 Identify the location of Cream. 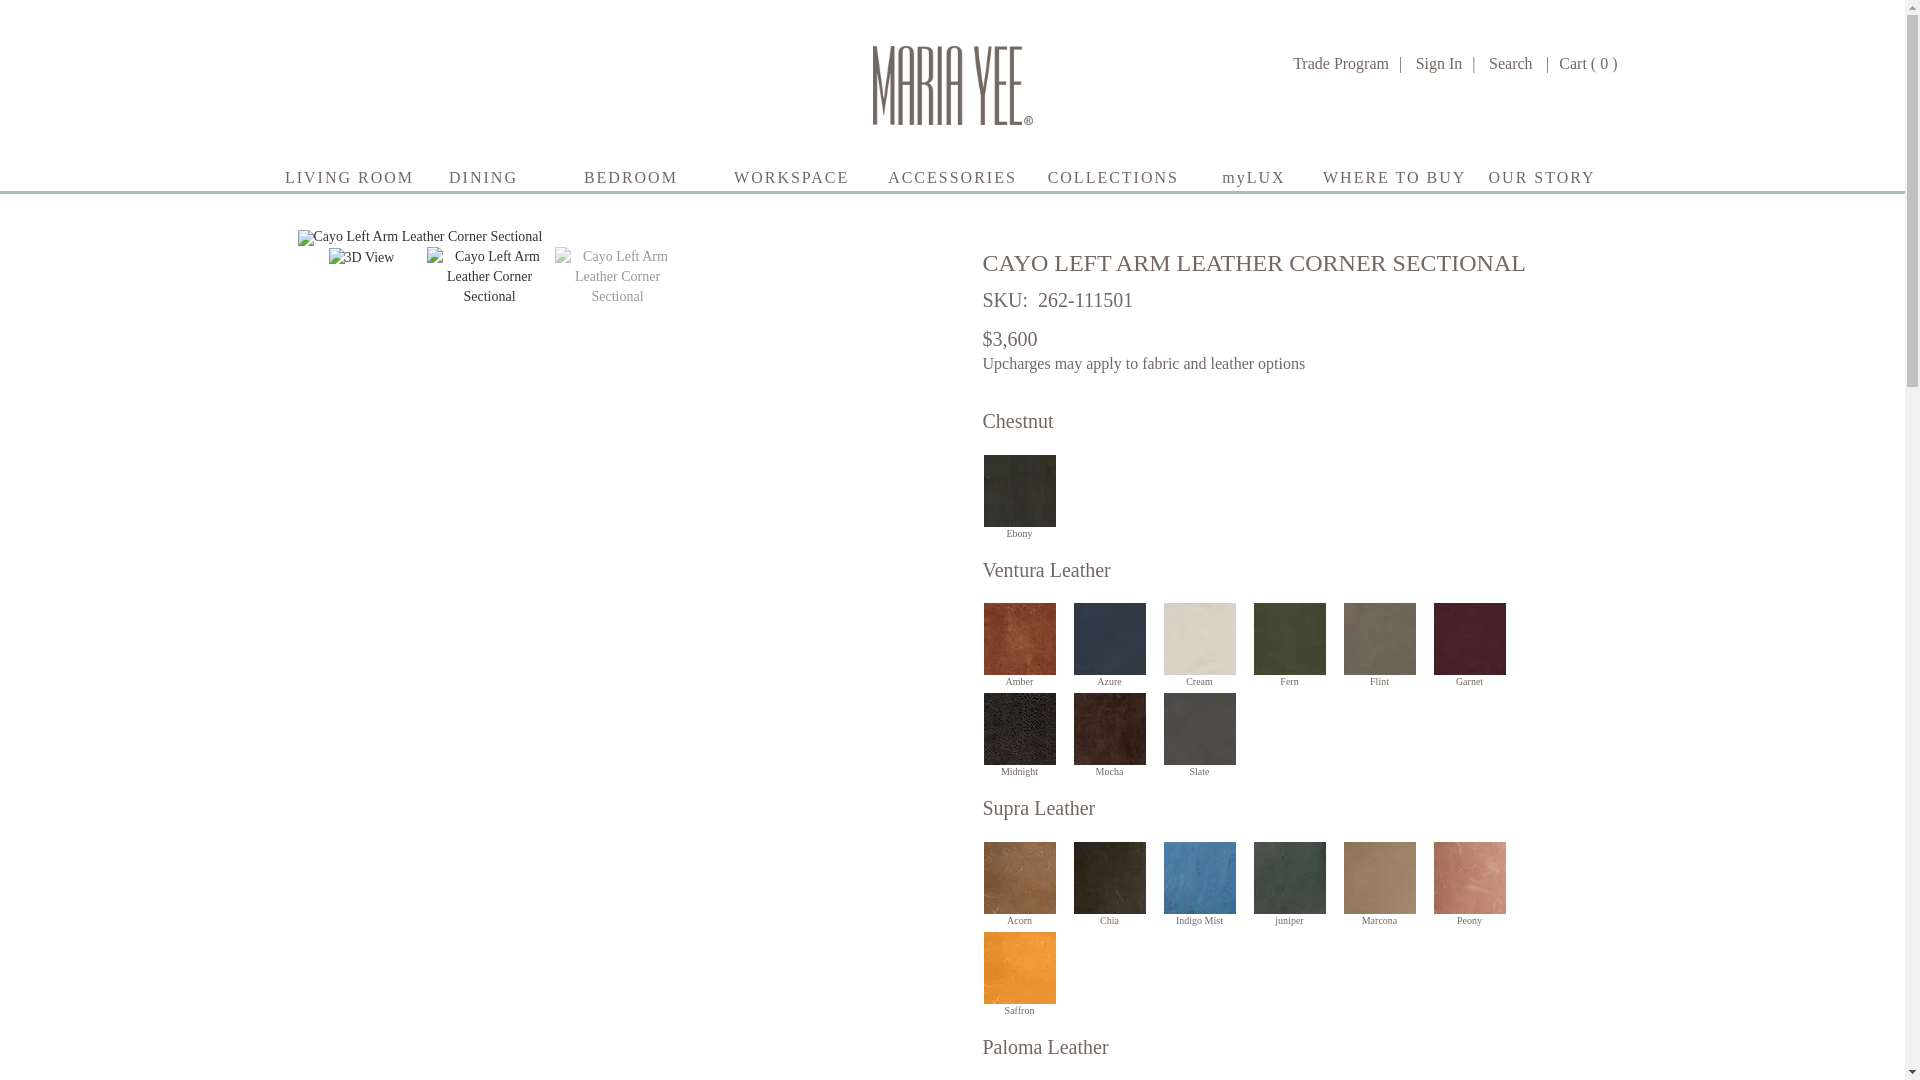
(1198, 638).